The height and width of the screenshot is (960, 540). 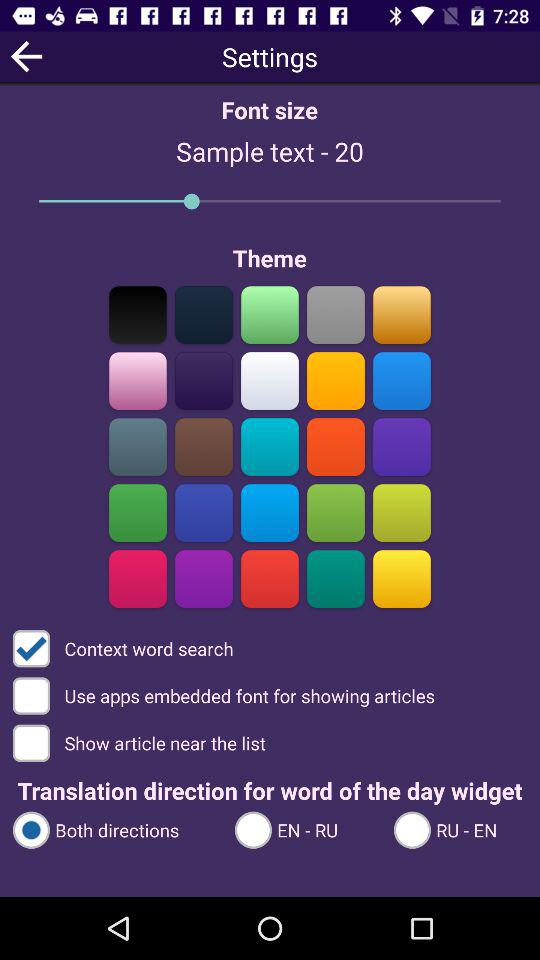 What do you see at coordinates (402, 578) in the screenshot?
I see `yellow color theme` at bounding box center [402, 578].